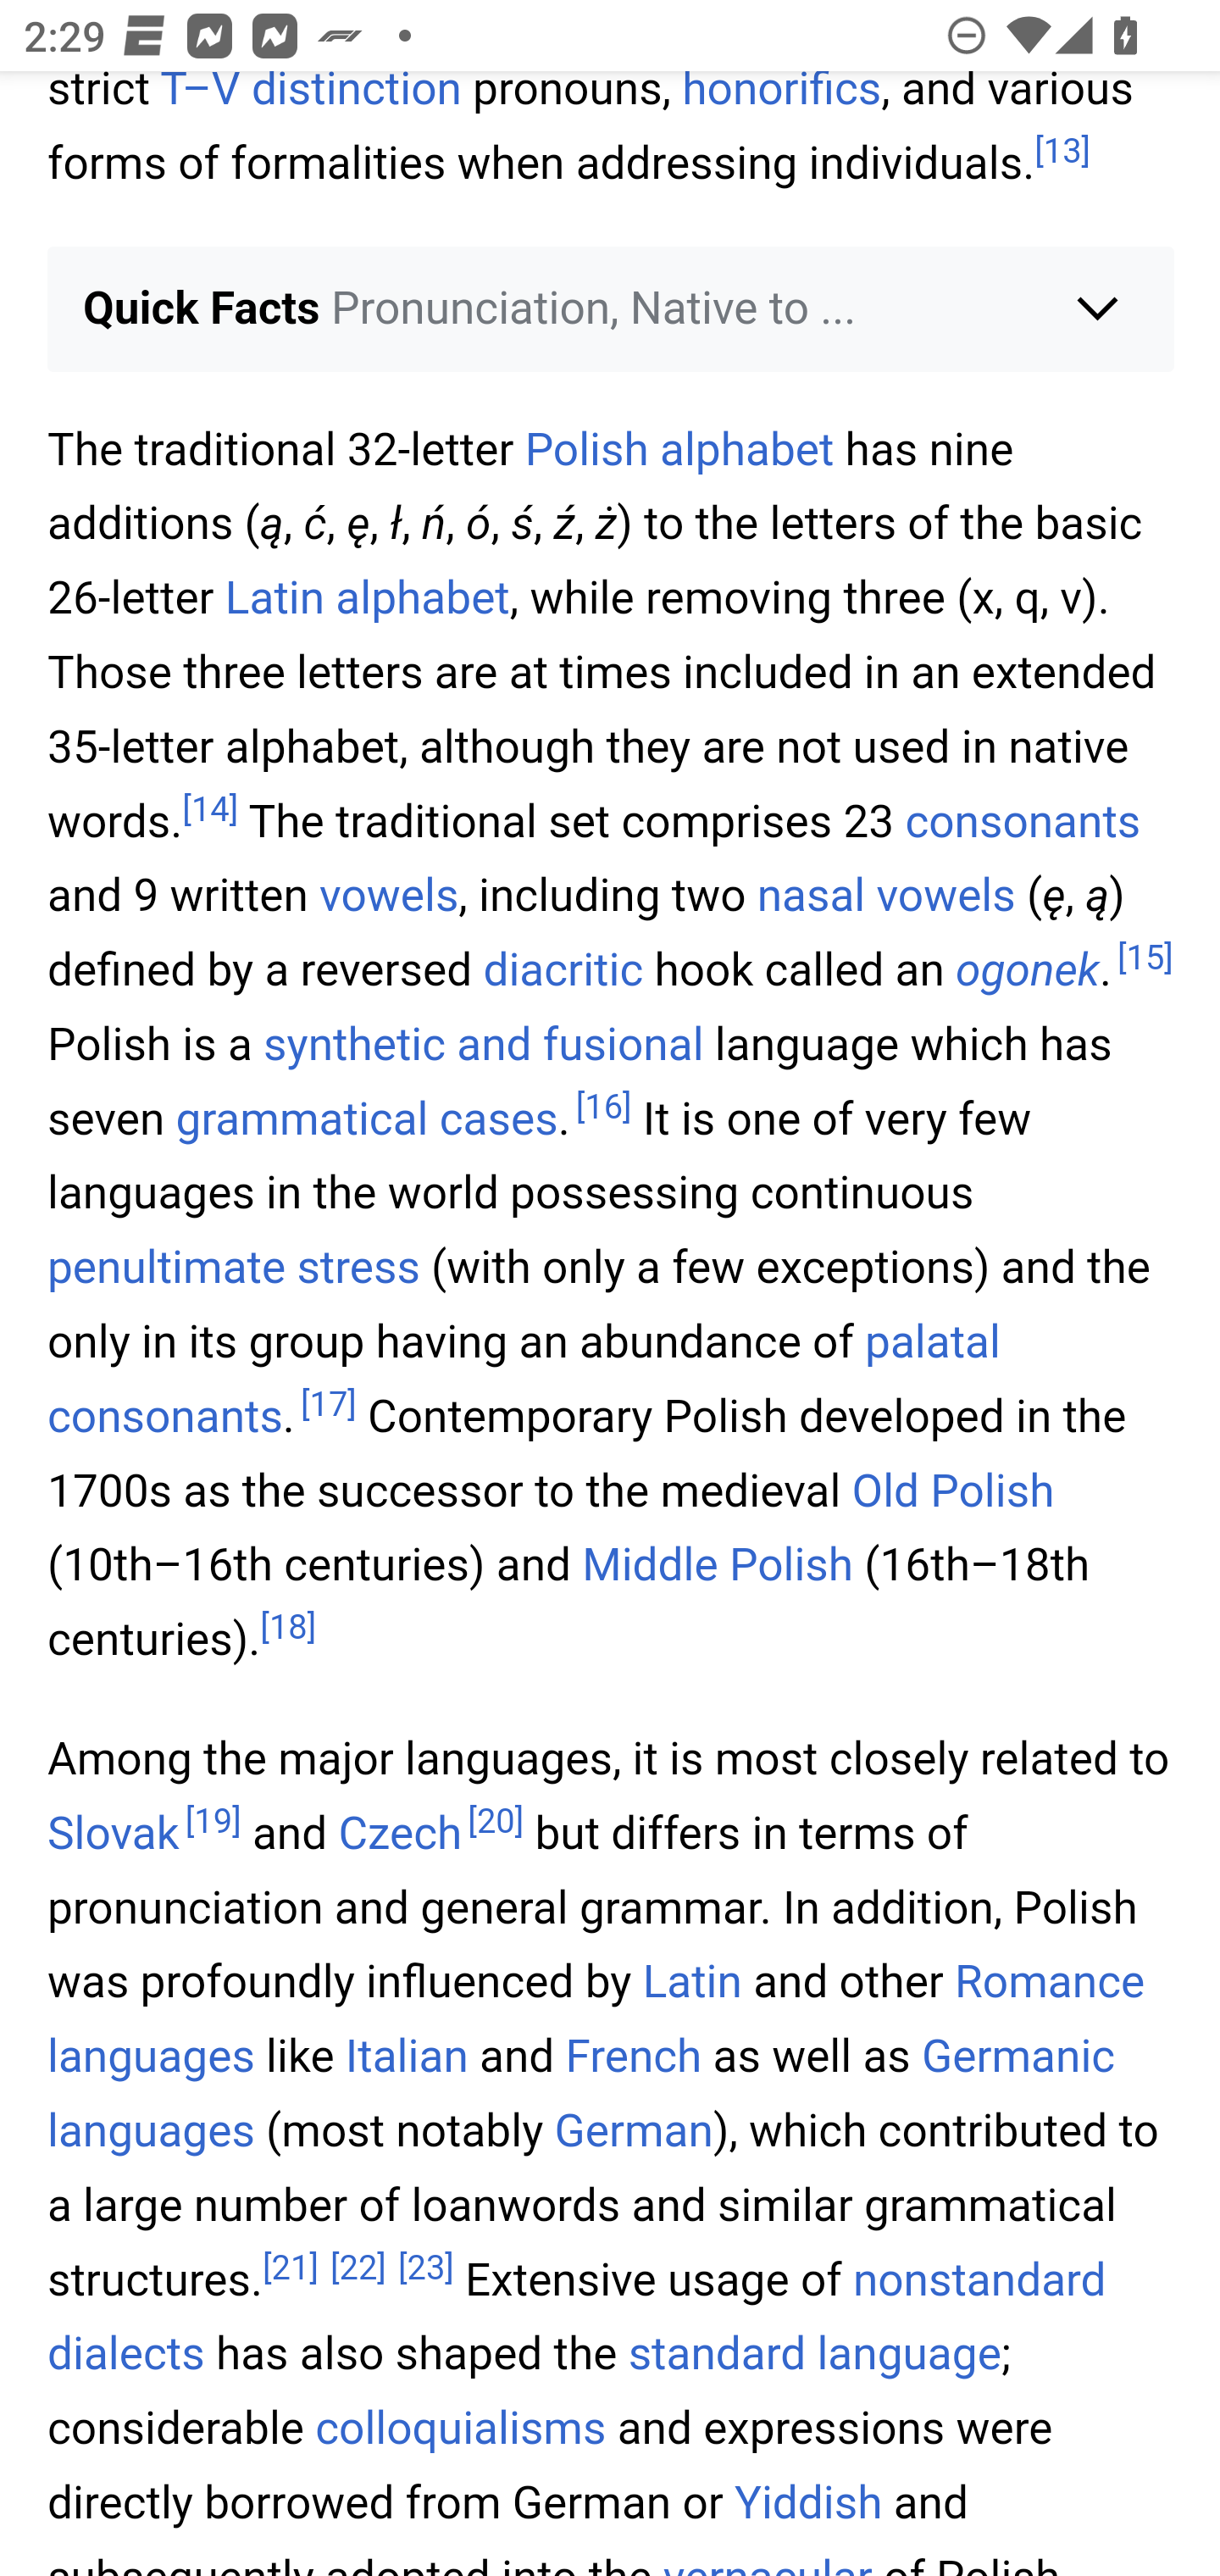 This screenshot has height=2576, width=1220. I want to click on German, so click(632, 2132).